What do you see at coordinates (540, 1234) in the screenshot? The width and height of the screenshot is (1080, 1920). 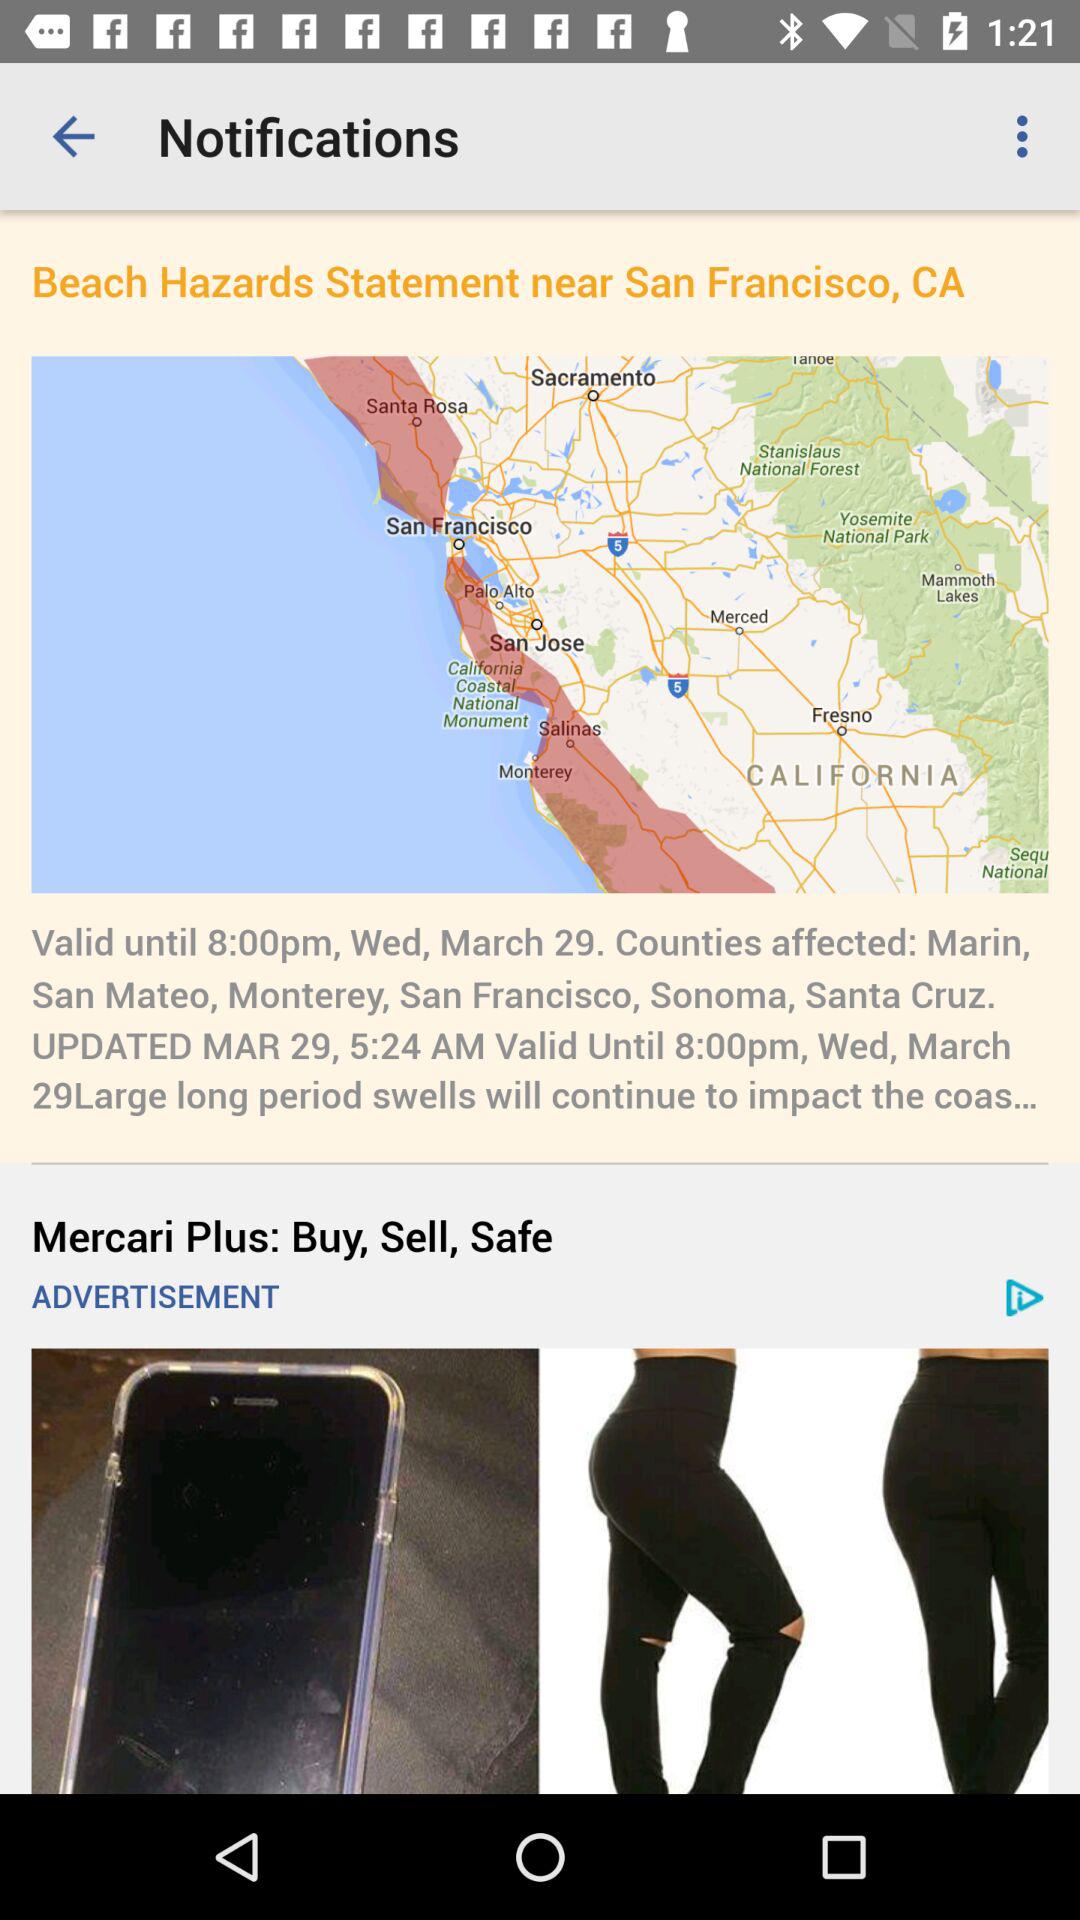 I see `tap the icon above the advertisement` at bounding box center [540, 1234].